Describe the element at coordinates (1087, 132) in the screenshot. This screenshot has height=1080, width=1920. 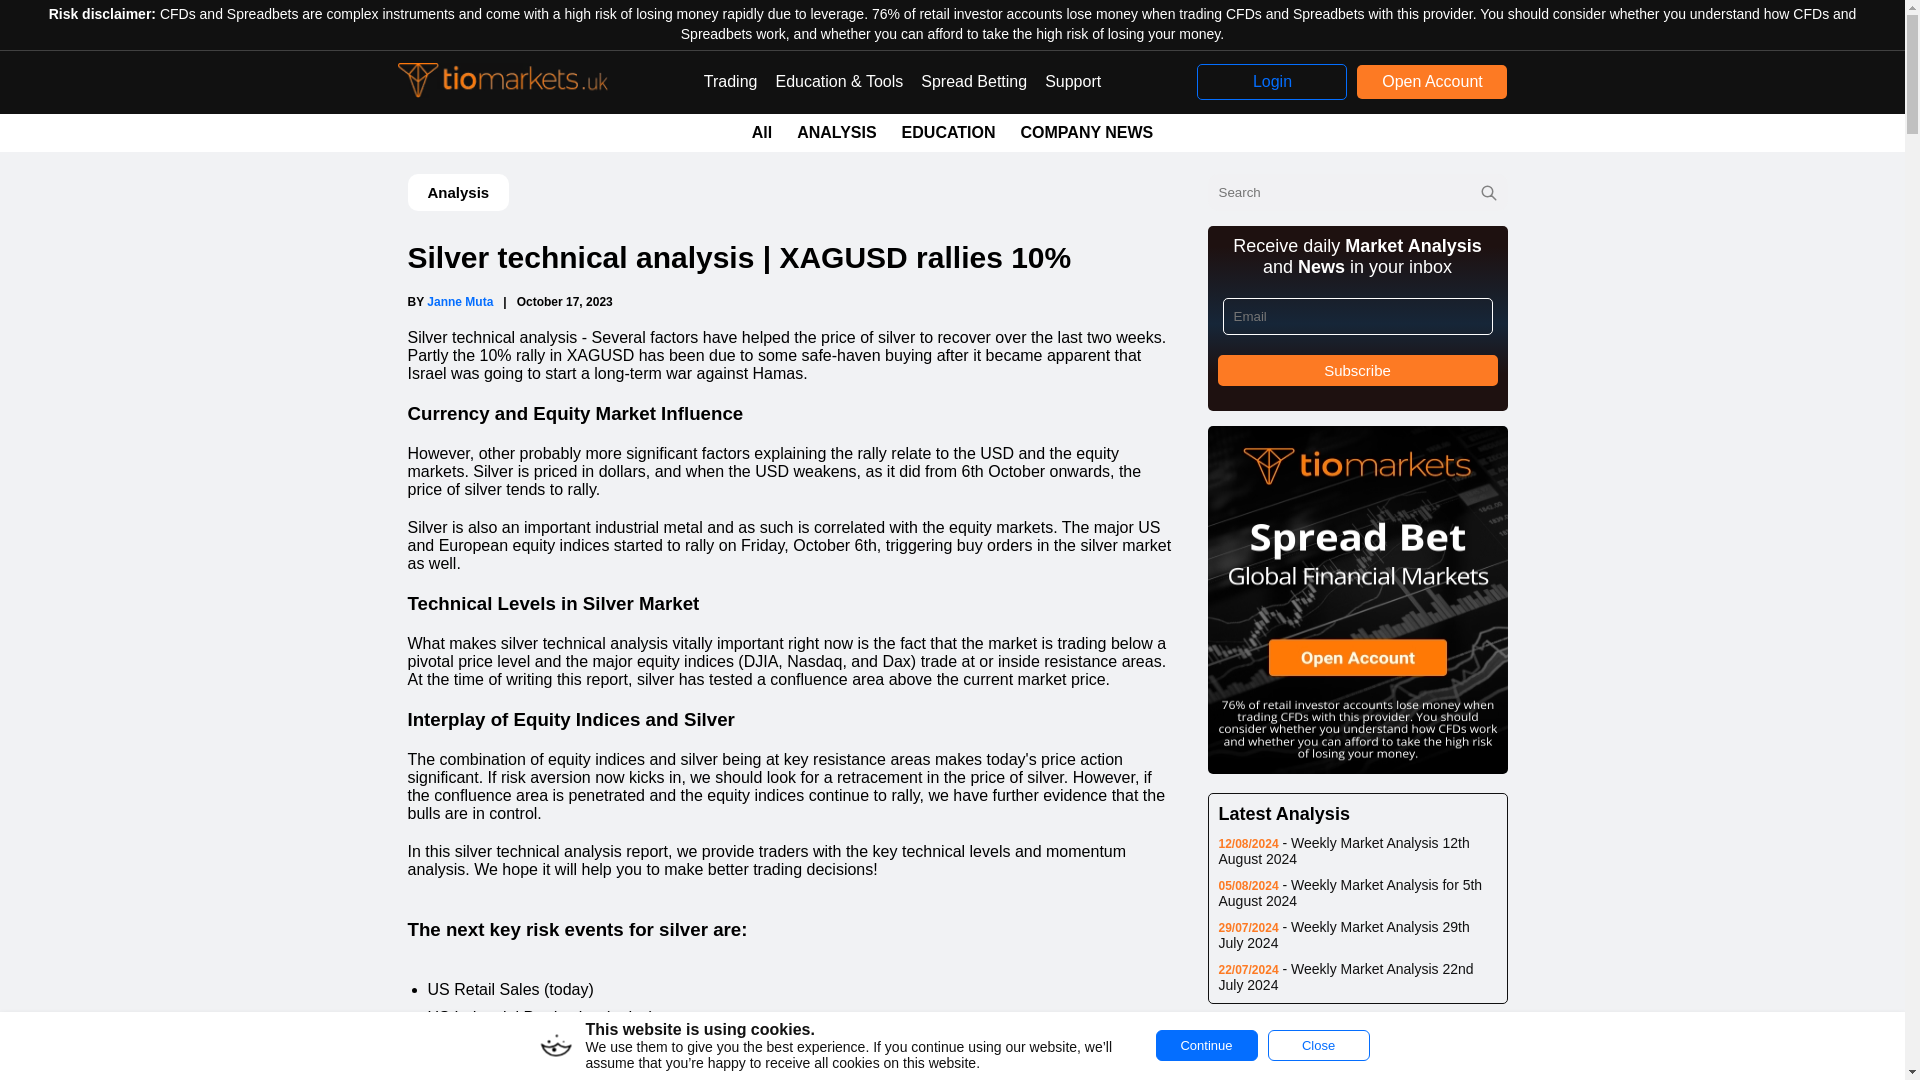
I see `COMPANY NEWS` at that location.